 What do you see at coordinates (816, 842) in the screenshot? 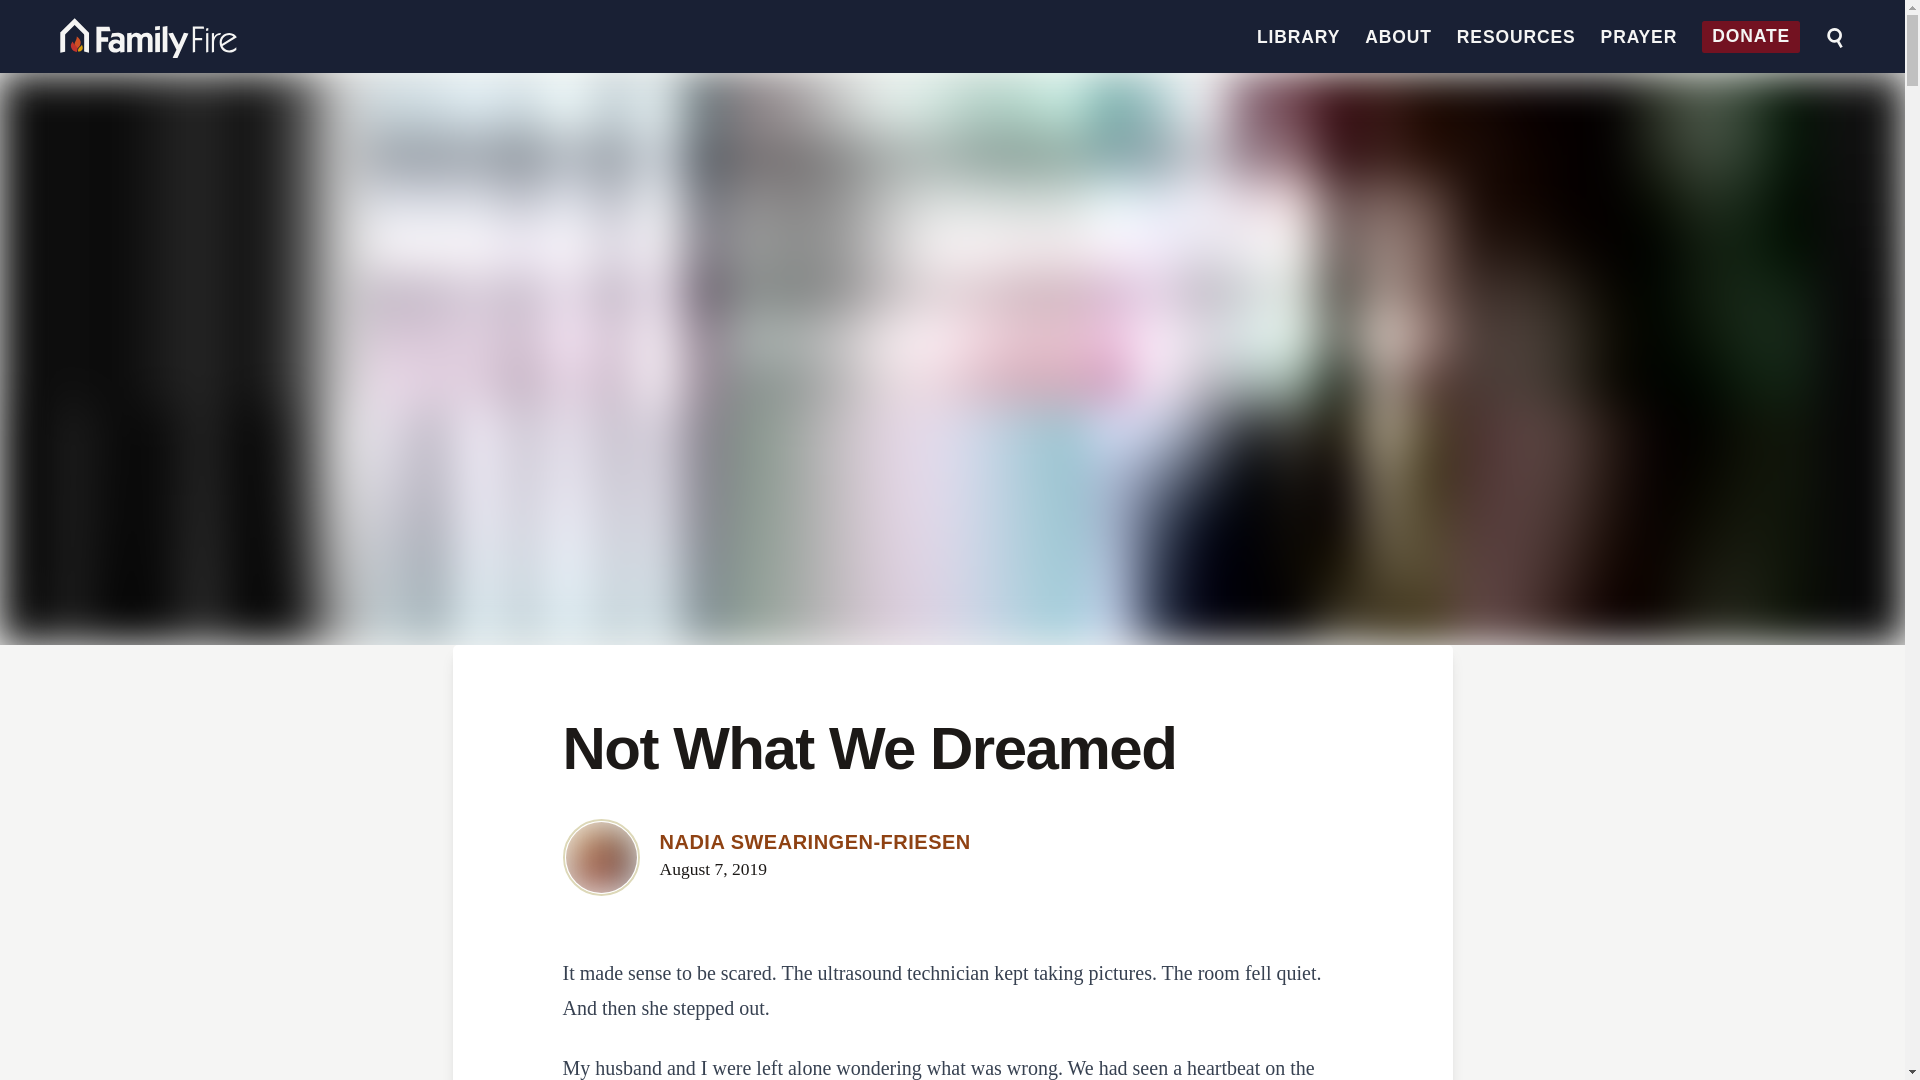
I see `NADIA SWEARINGEN-FRIESEN` at bounding box center [816, 842].